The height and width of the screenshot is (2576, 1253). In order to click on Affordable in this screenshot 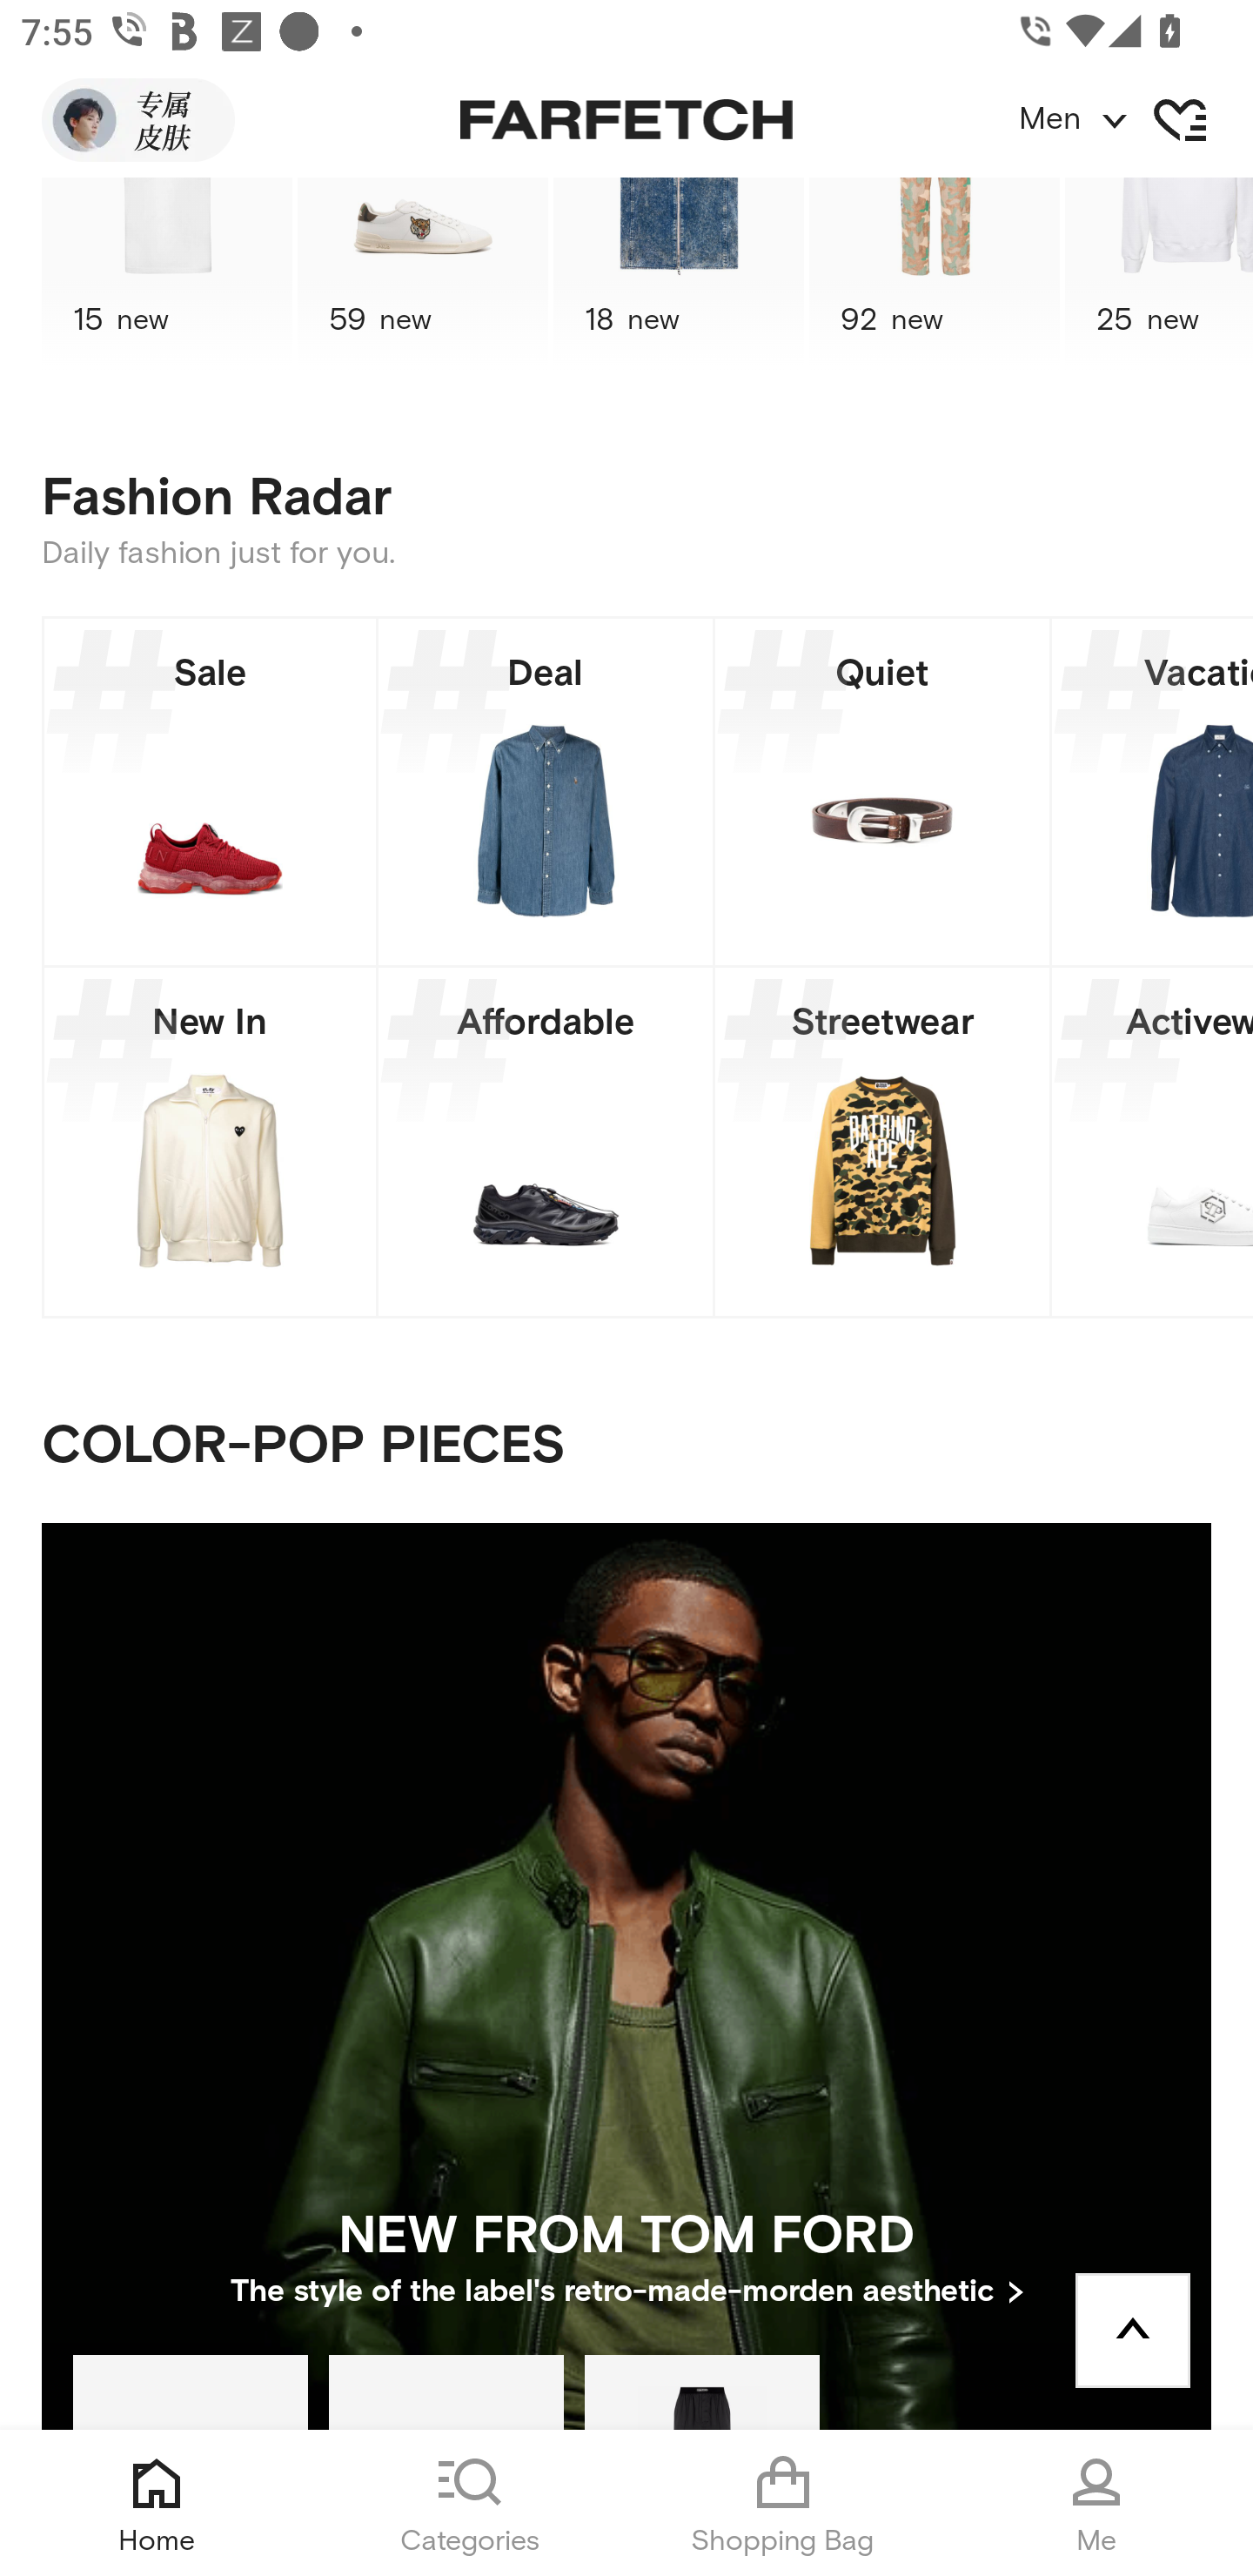, I will do `click(545, 1142)`.